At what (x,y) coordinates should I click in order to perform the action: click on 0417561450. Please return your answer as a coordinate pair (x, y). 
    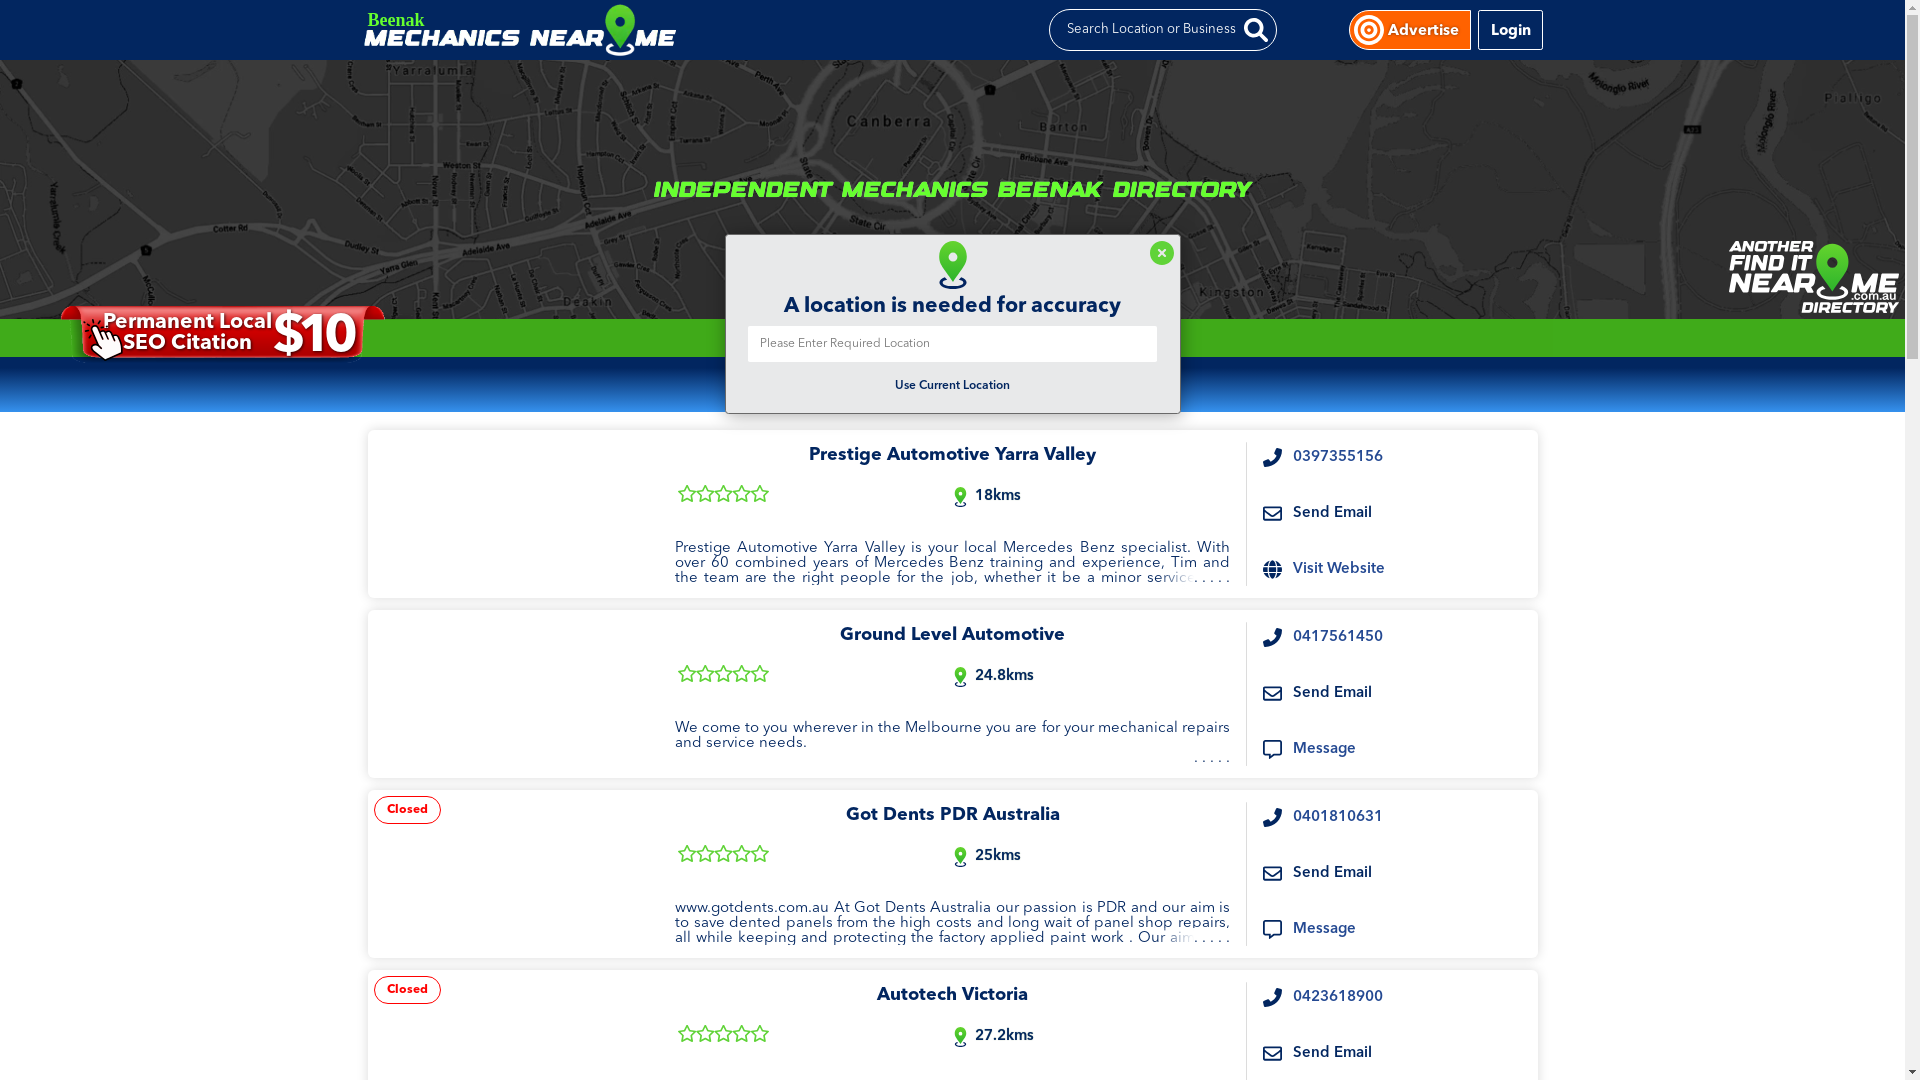
    Looking at the image, I should click on (1338, 638).